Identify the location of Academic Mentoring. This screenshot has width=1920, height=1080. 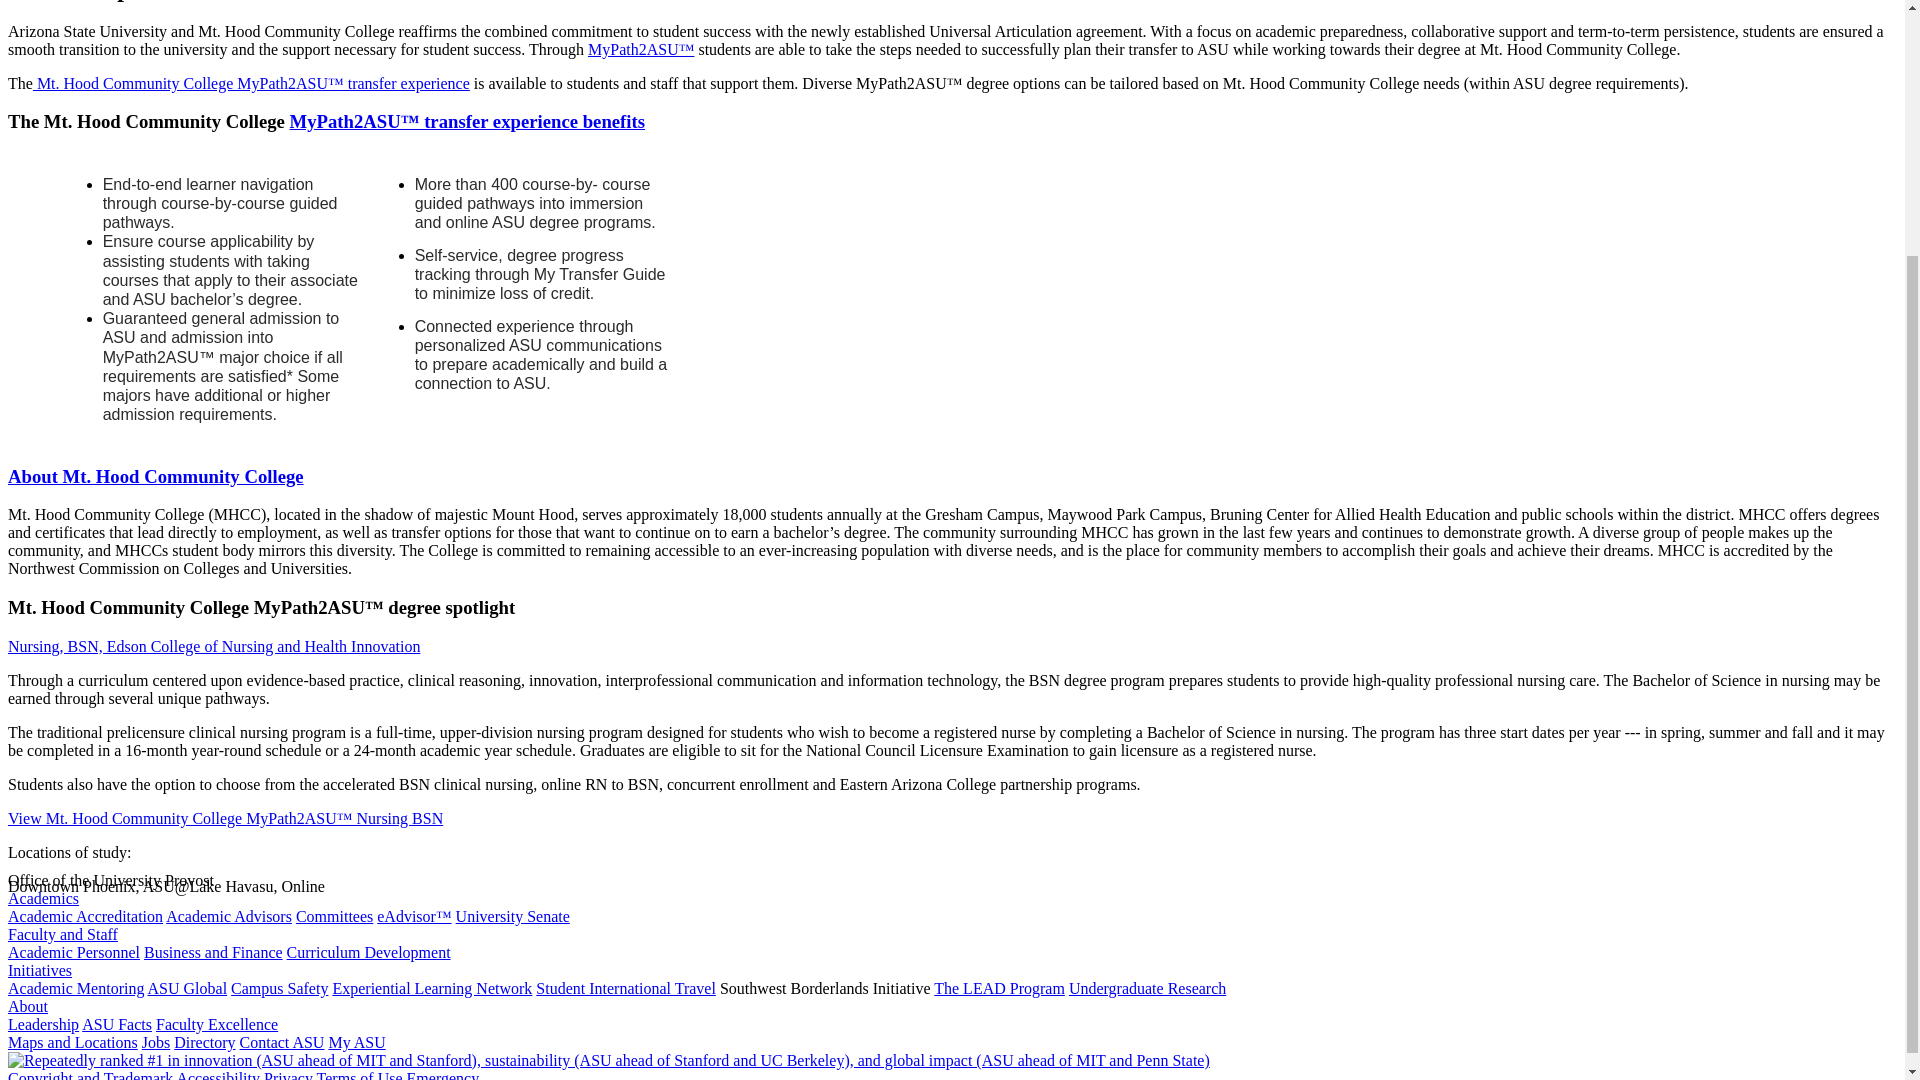
(76, 988).